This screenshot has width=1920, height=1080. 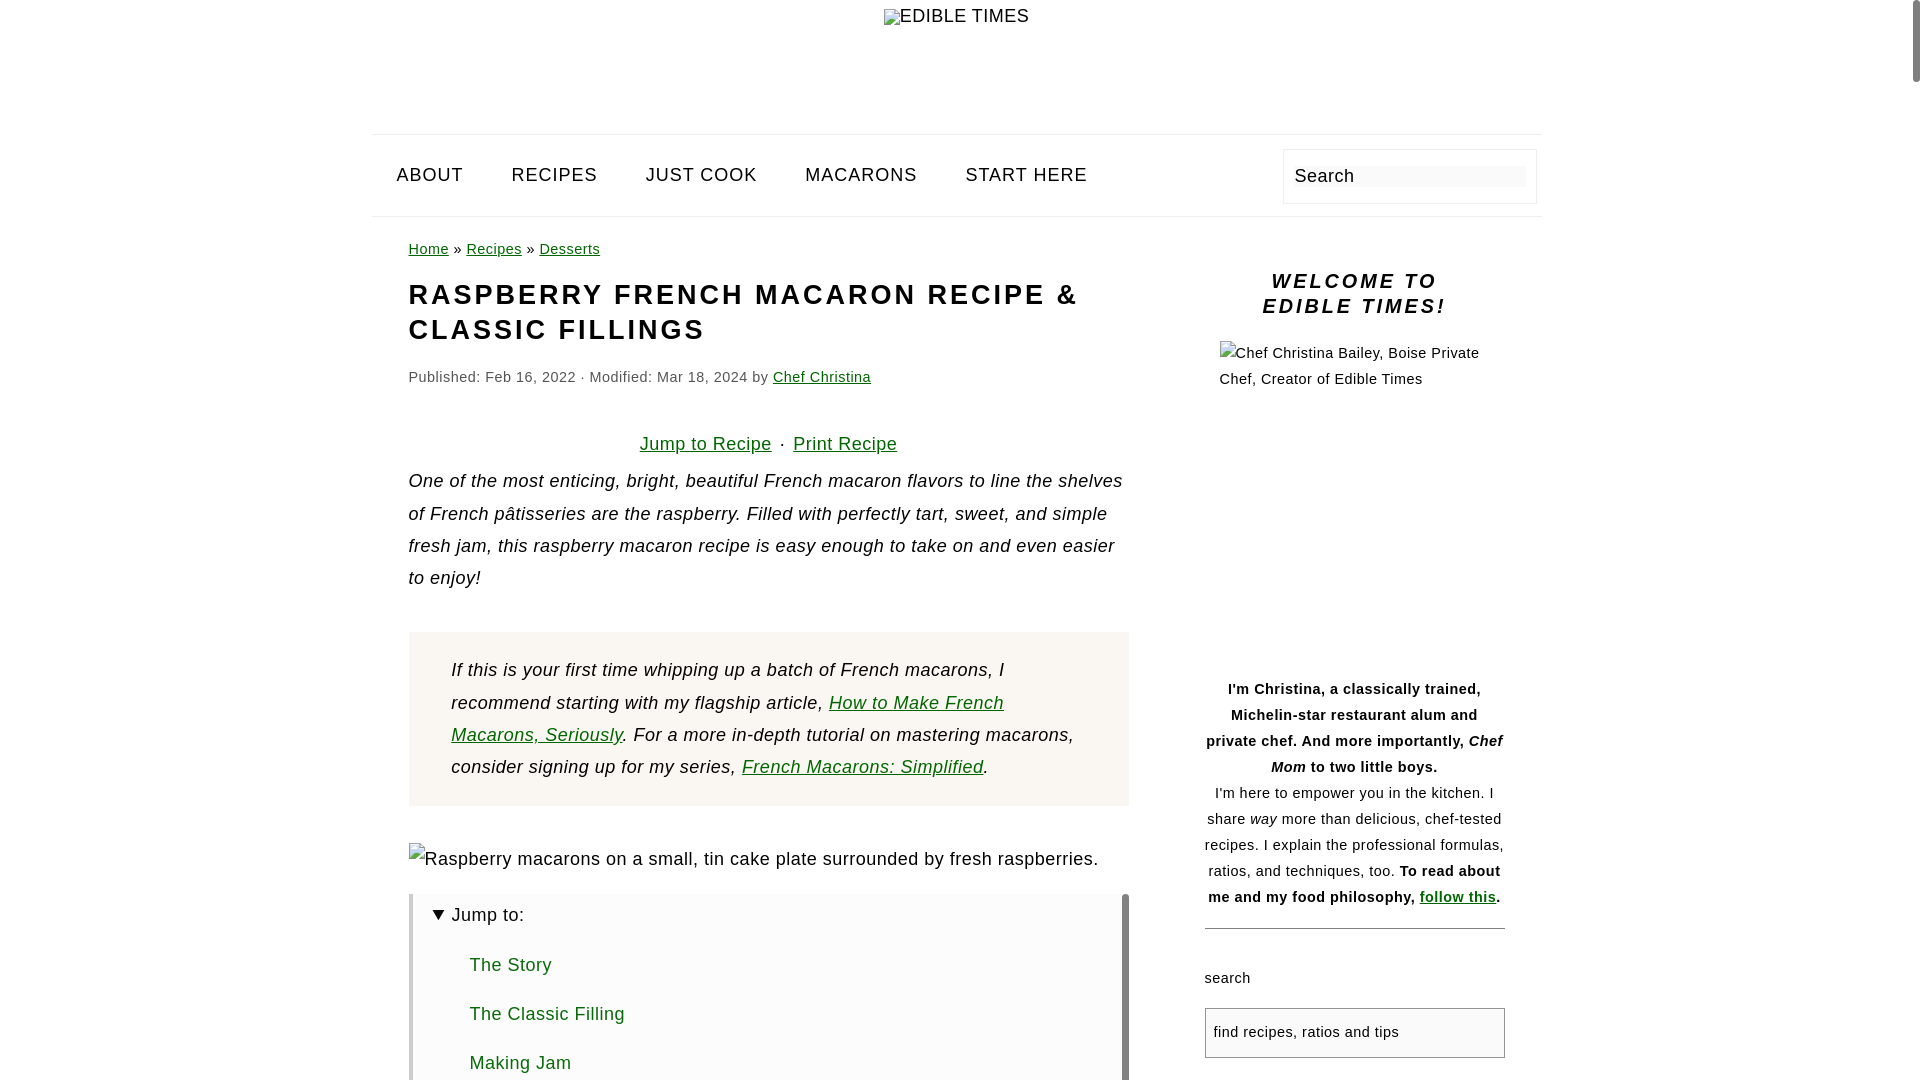 What do you see at coordinates (1185, 180) in the screenshot?
I see `Instagram` at bounding box center [1185, 180].